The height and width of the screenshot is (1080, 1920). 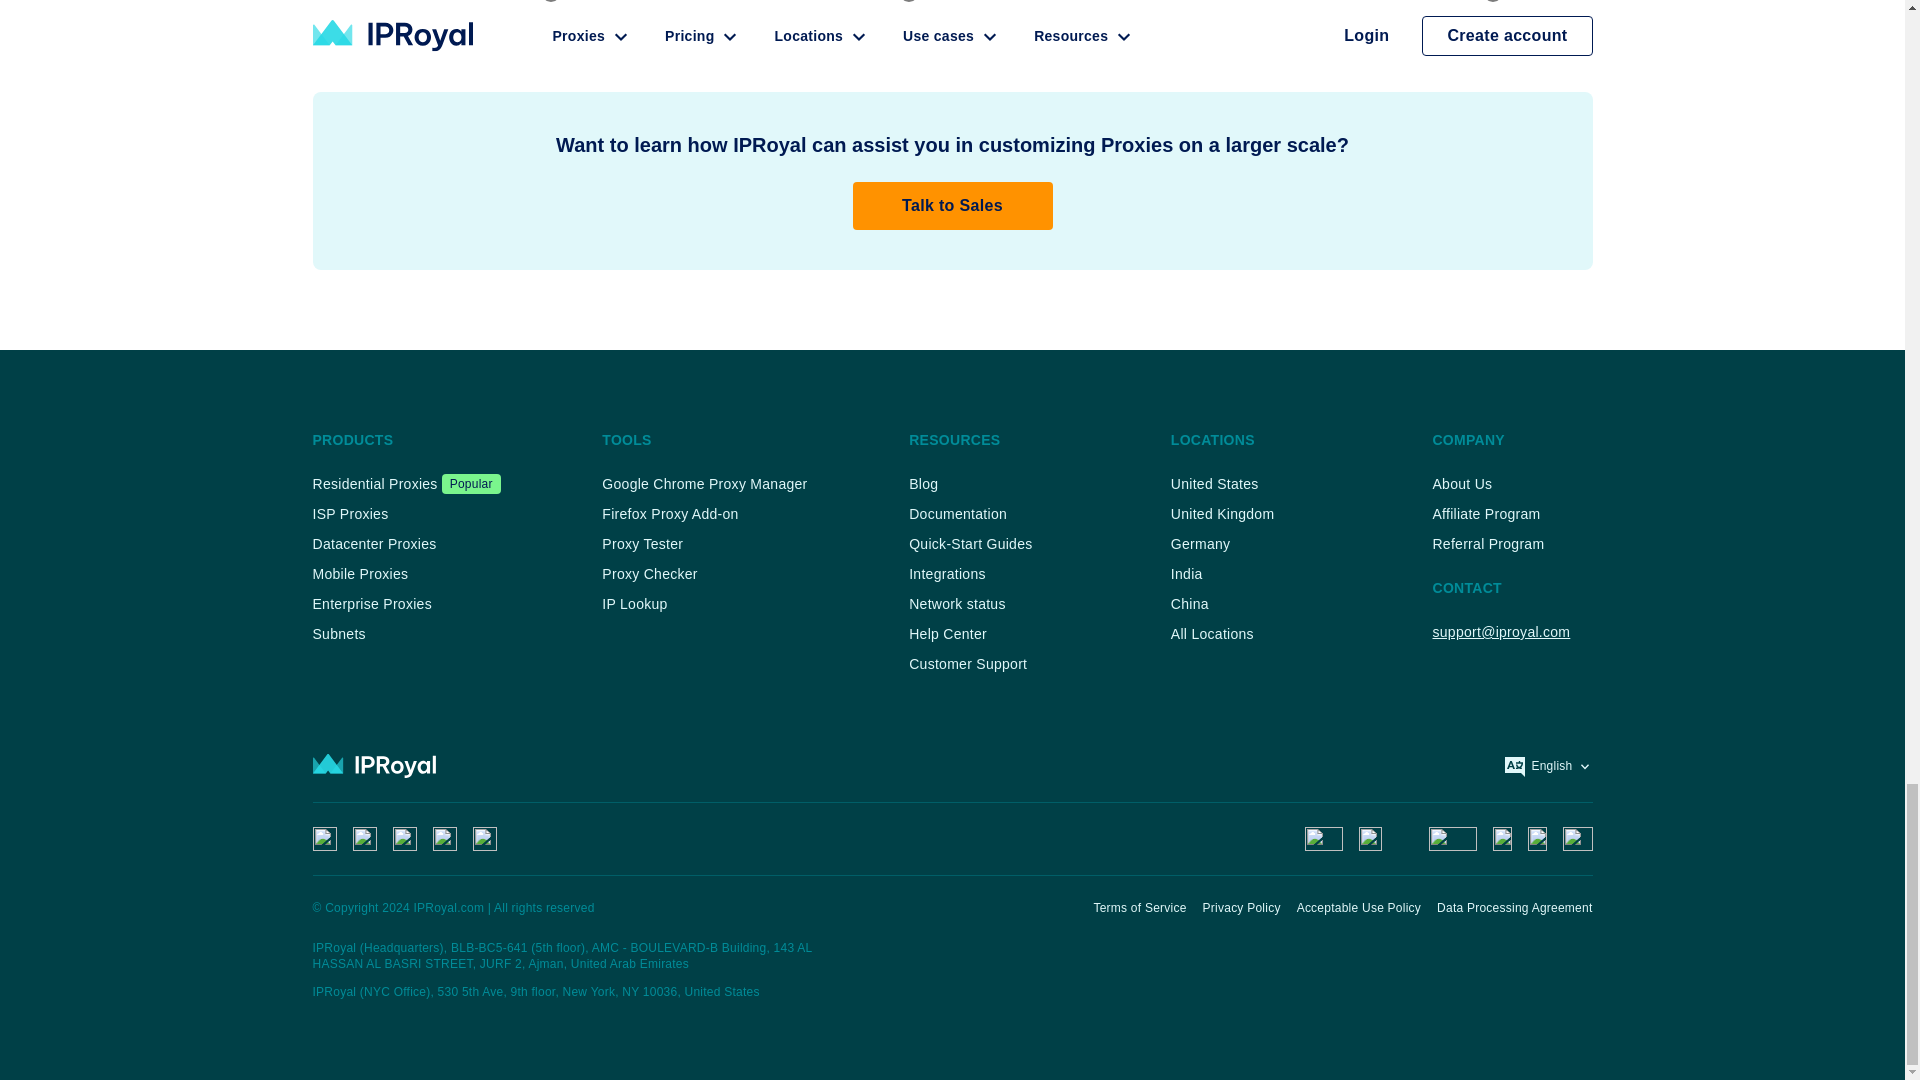 I want to click on Linkedin, so click(x=444, y=839).